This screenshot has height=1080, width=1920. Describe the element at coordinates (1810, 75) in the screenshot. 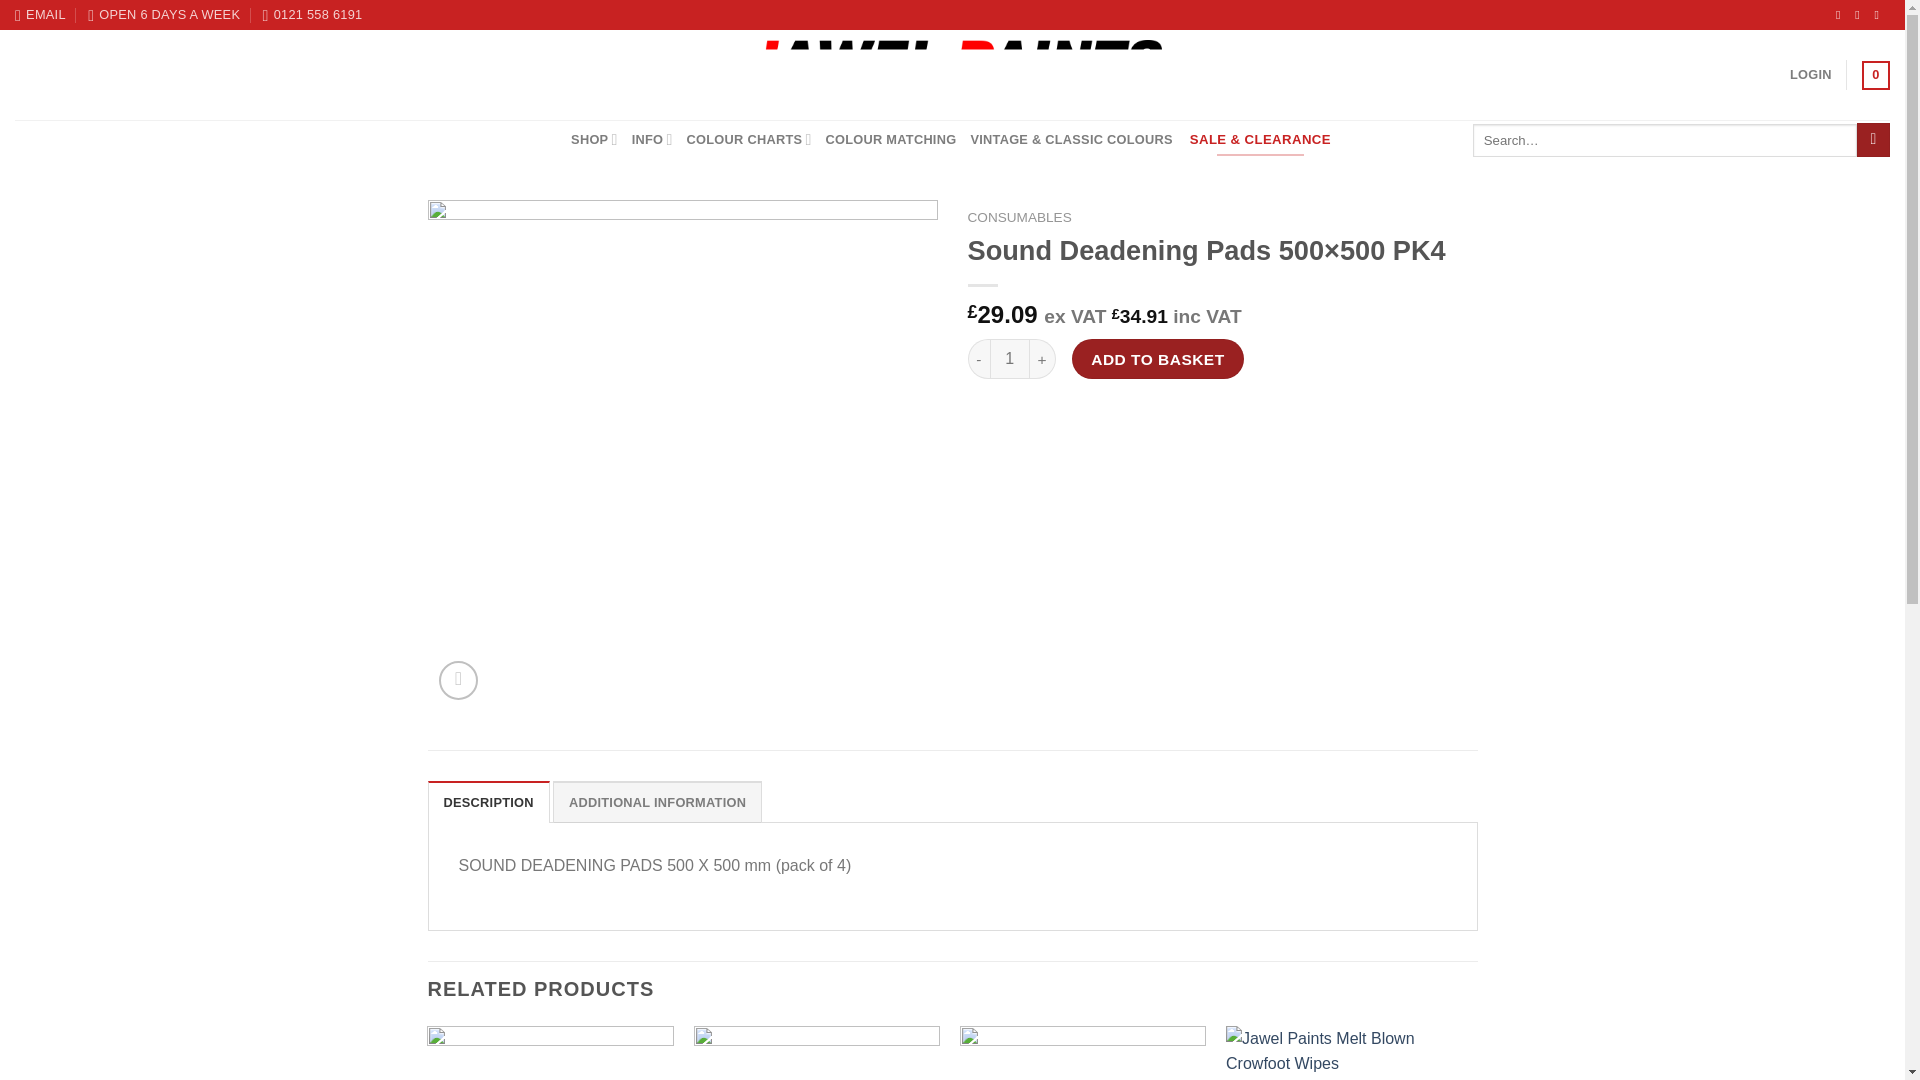

I see `Login` at that location.